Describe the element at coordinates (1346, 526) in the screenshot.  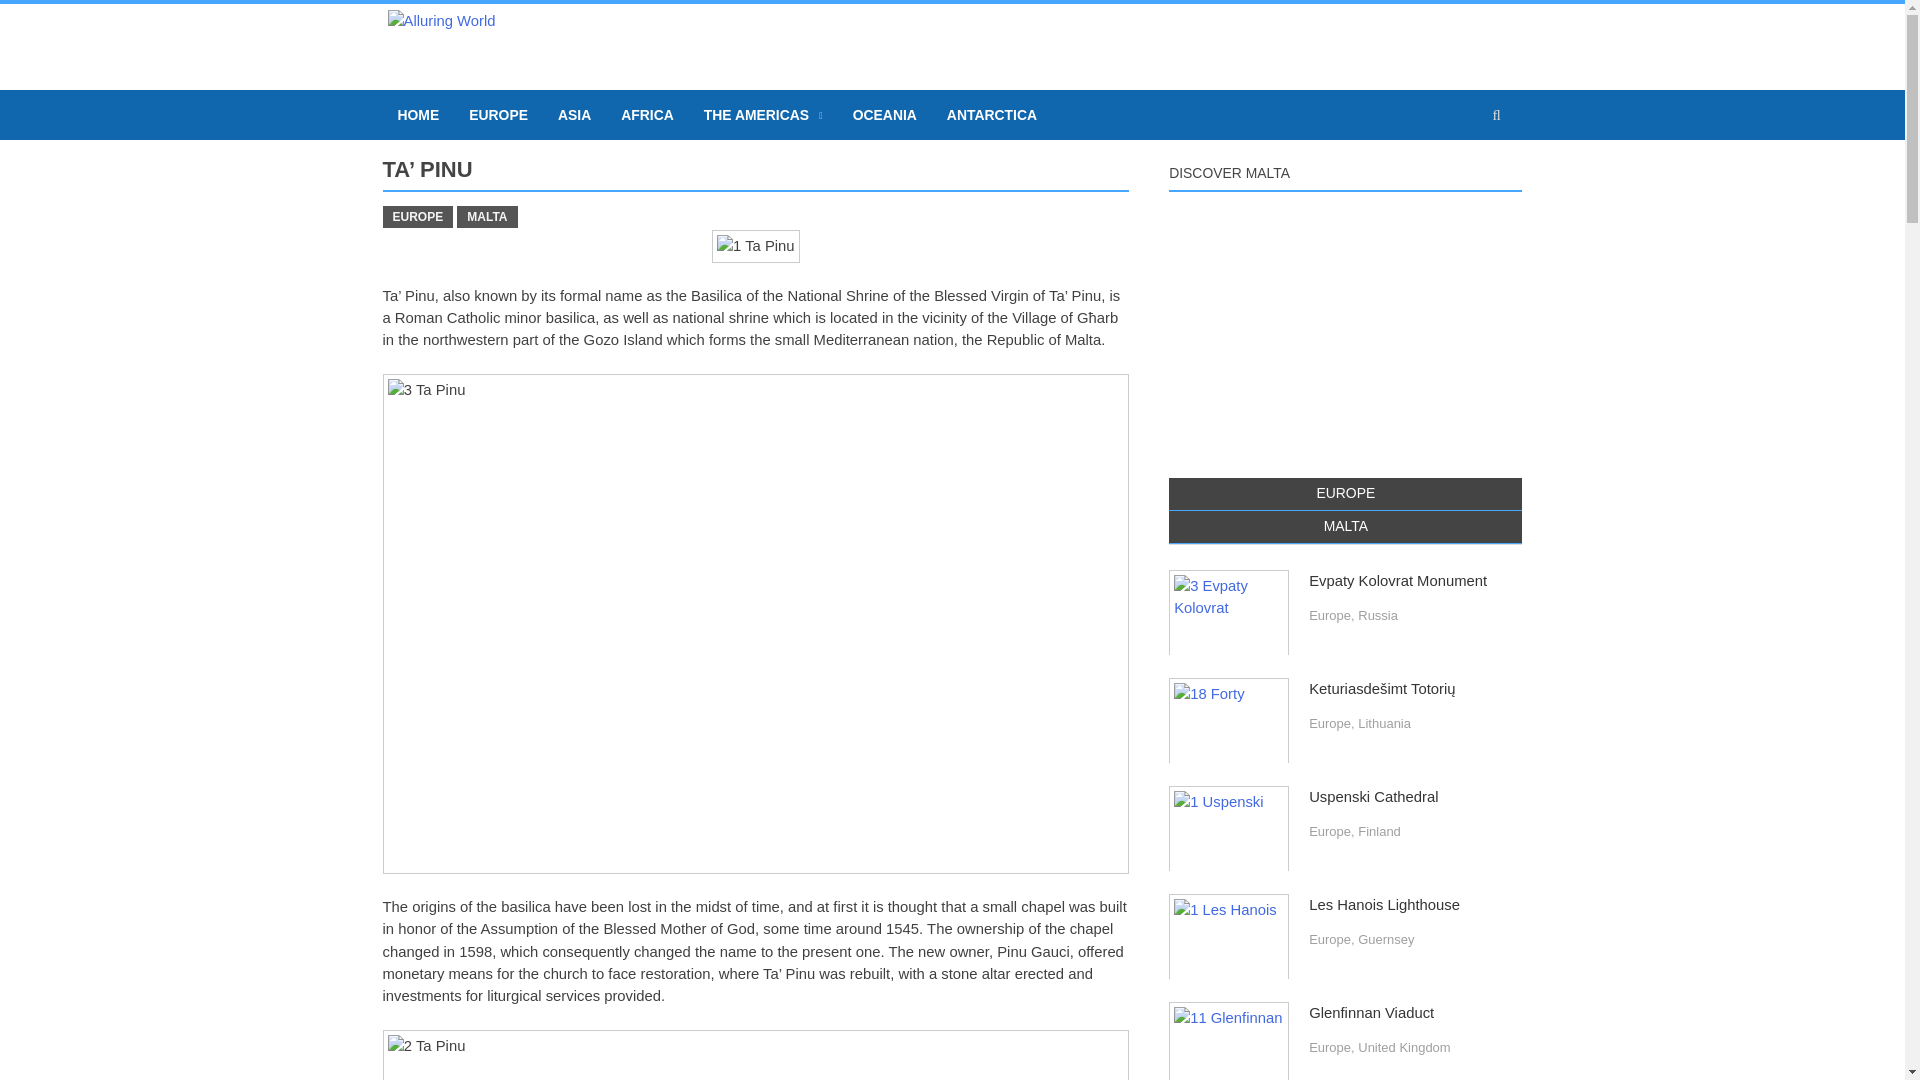
I see `MALTA` at that location.